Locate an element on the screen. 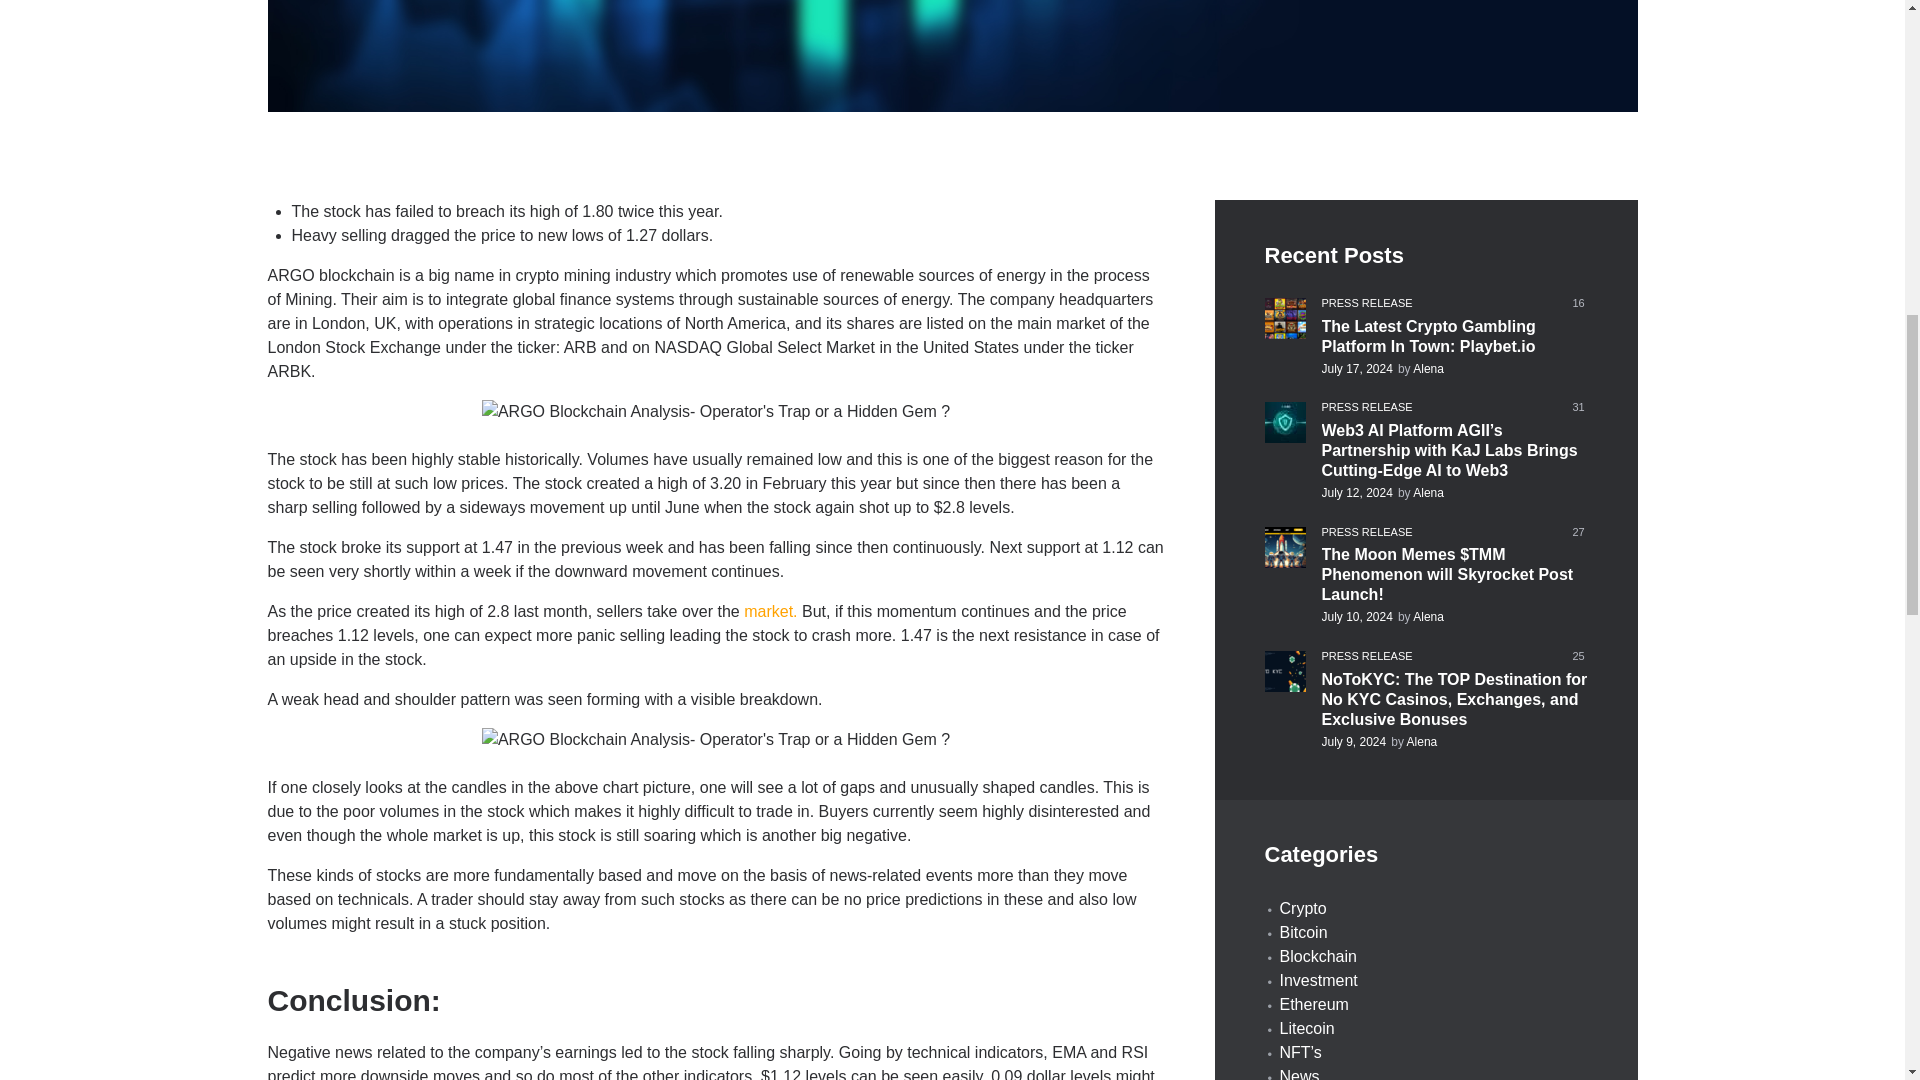  View all posts in Press Release is located at coordinates (1368, 406).